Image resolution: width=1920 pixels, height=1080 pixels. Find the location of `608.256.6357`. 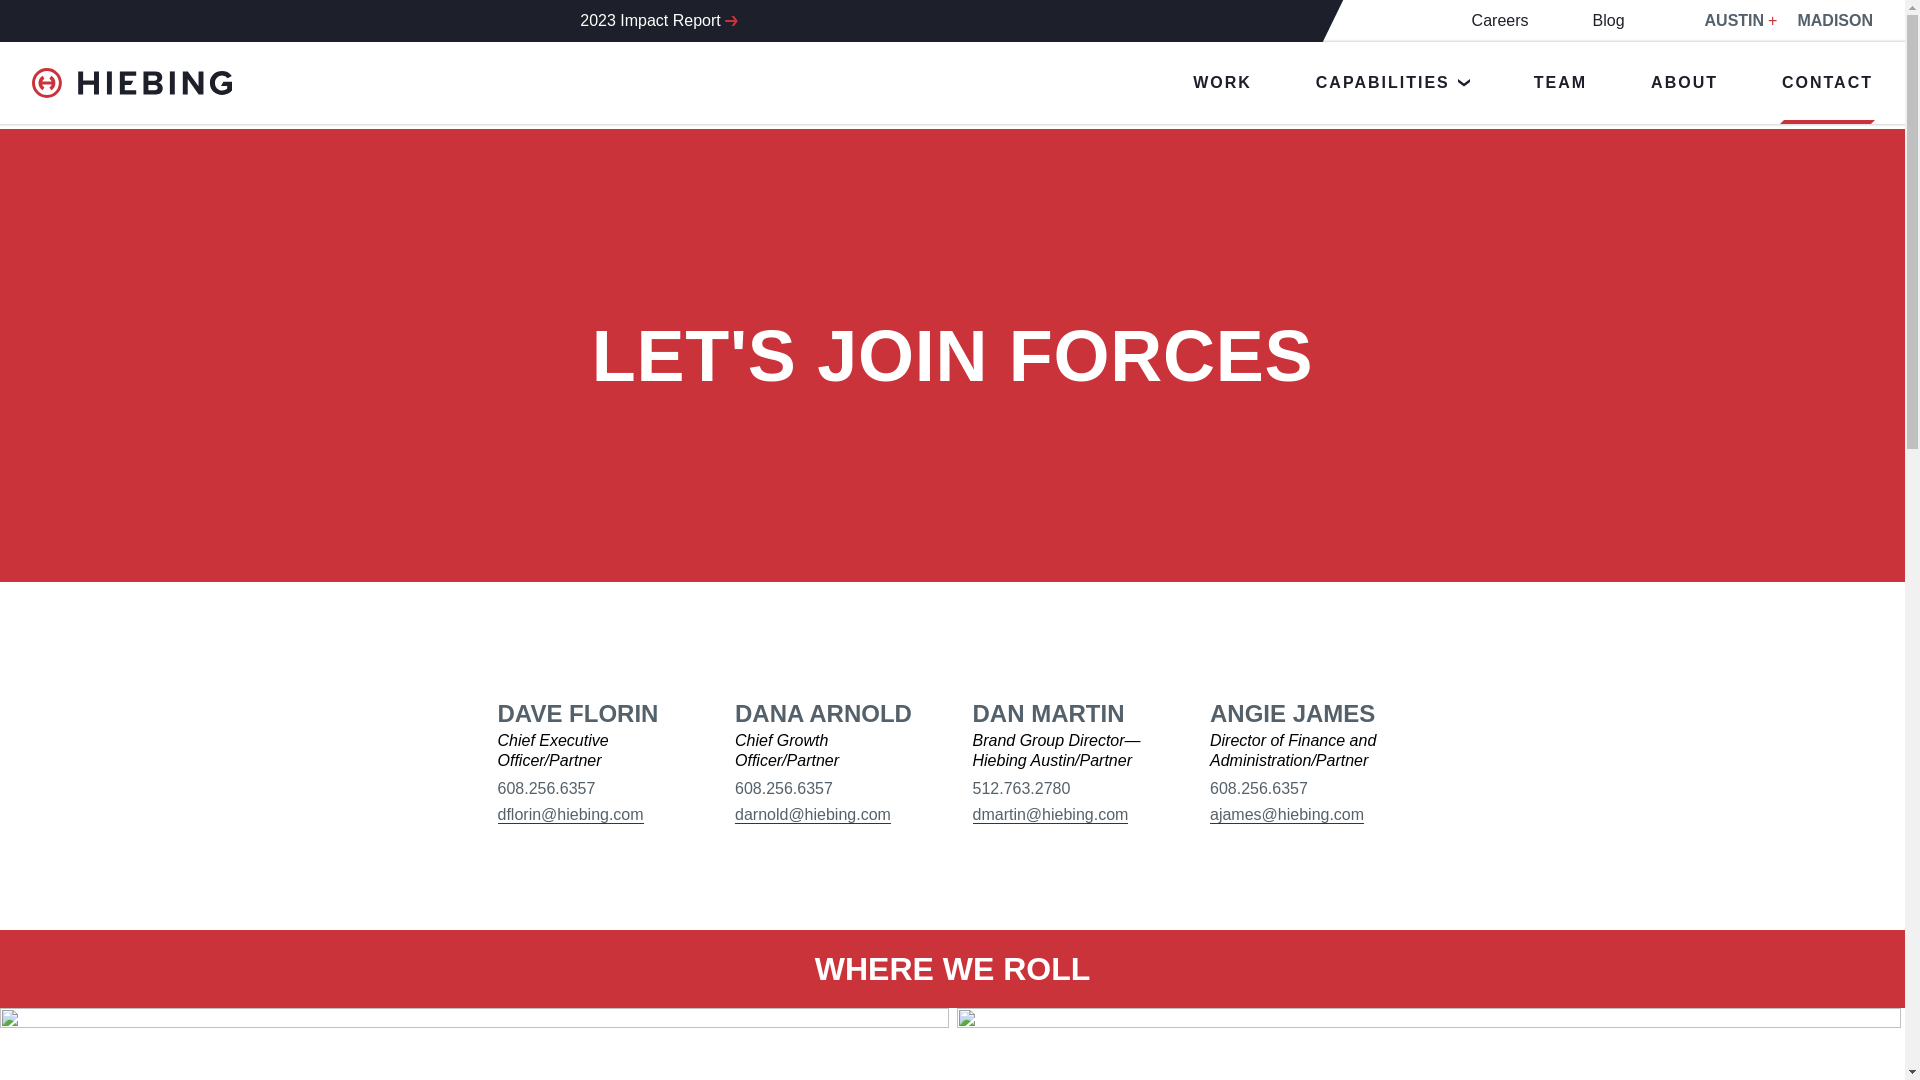

608.256.6357 is located at coordinates (784, 789).